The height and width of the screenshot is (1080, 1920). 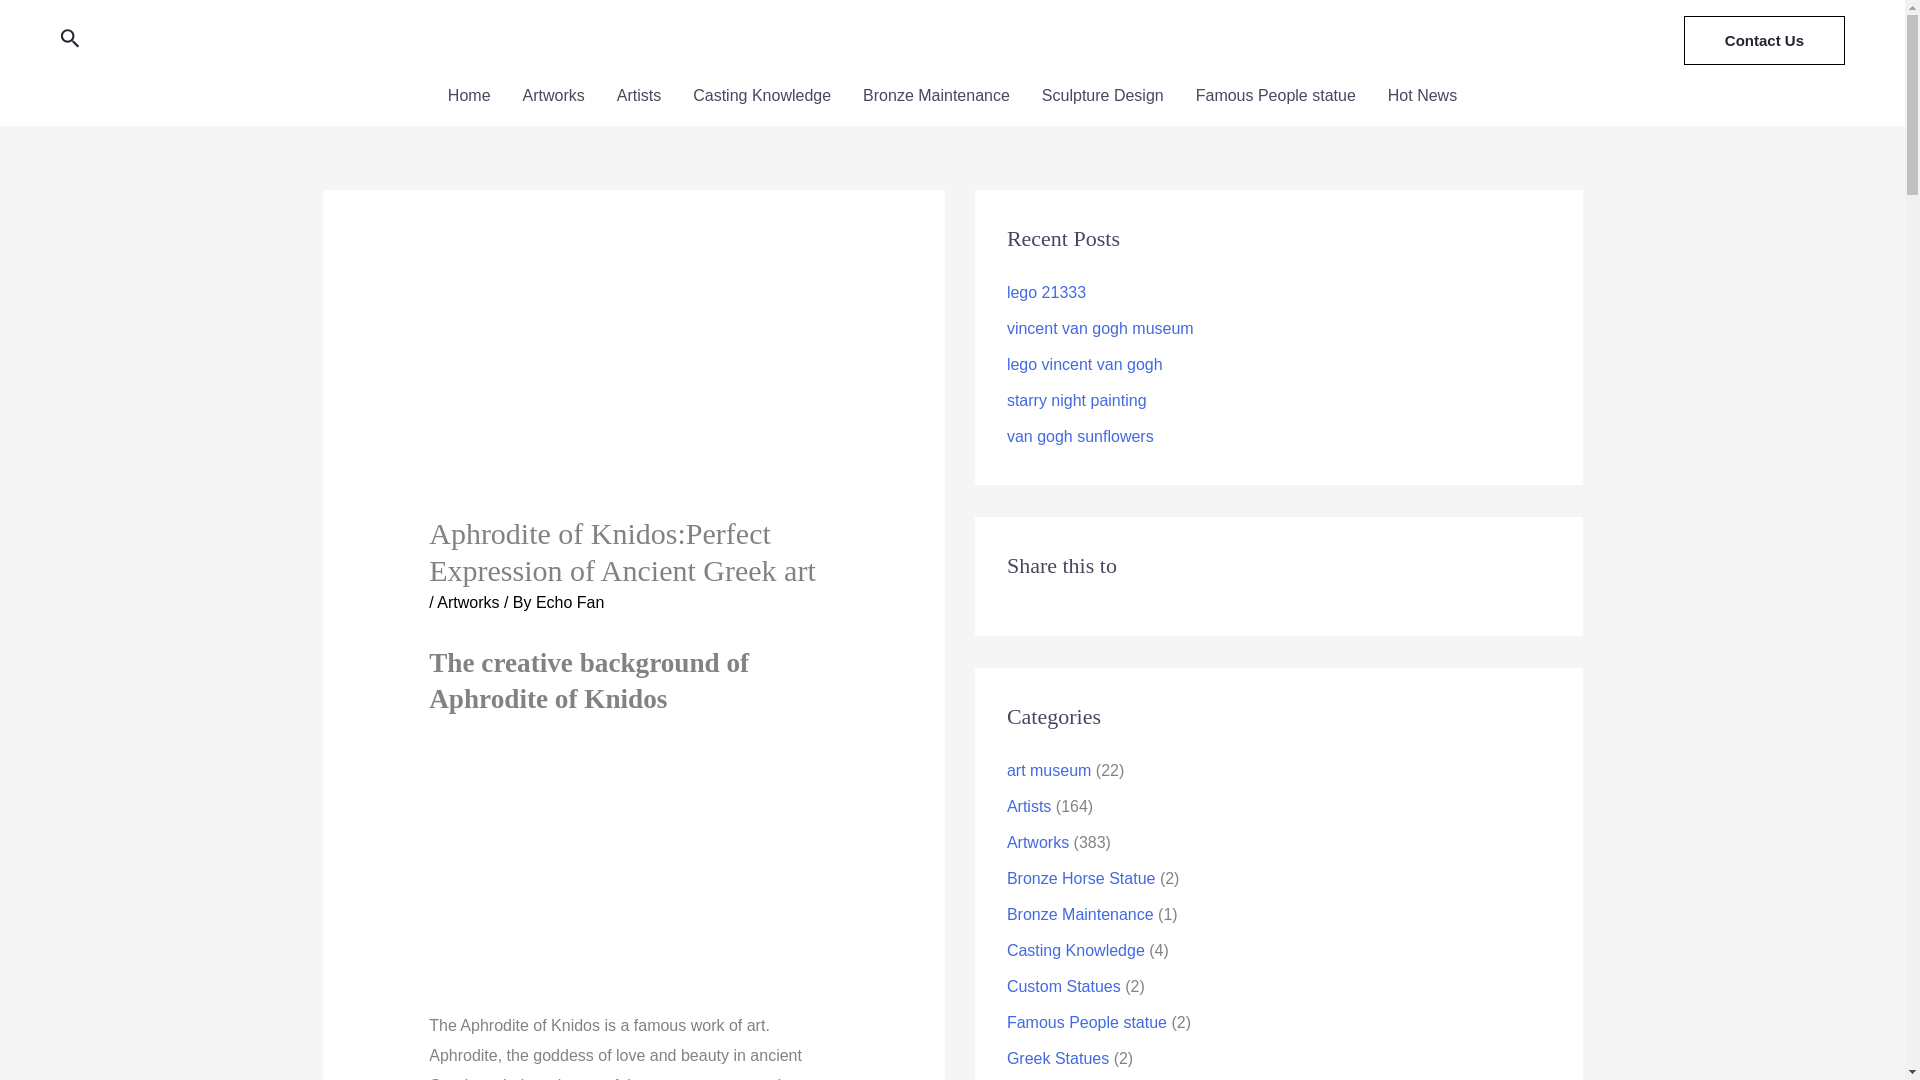 What do you see at coordinates (1764, 40) in the screenshot?
I see `Contact Us` at bounding box center [1764, 40].